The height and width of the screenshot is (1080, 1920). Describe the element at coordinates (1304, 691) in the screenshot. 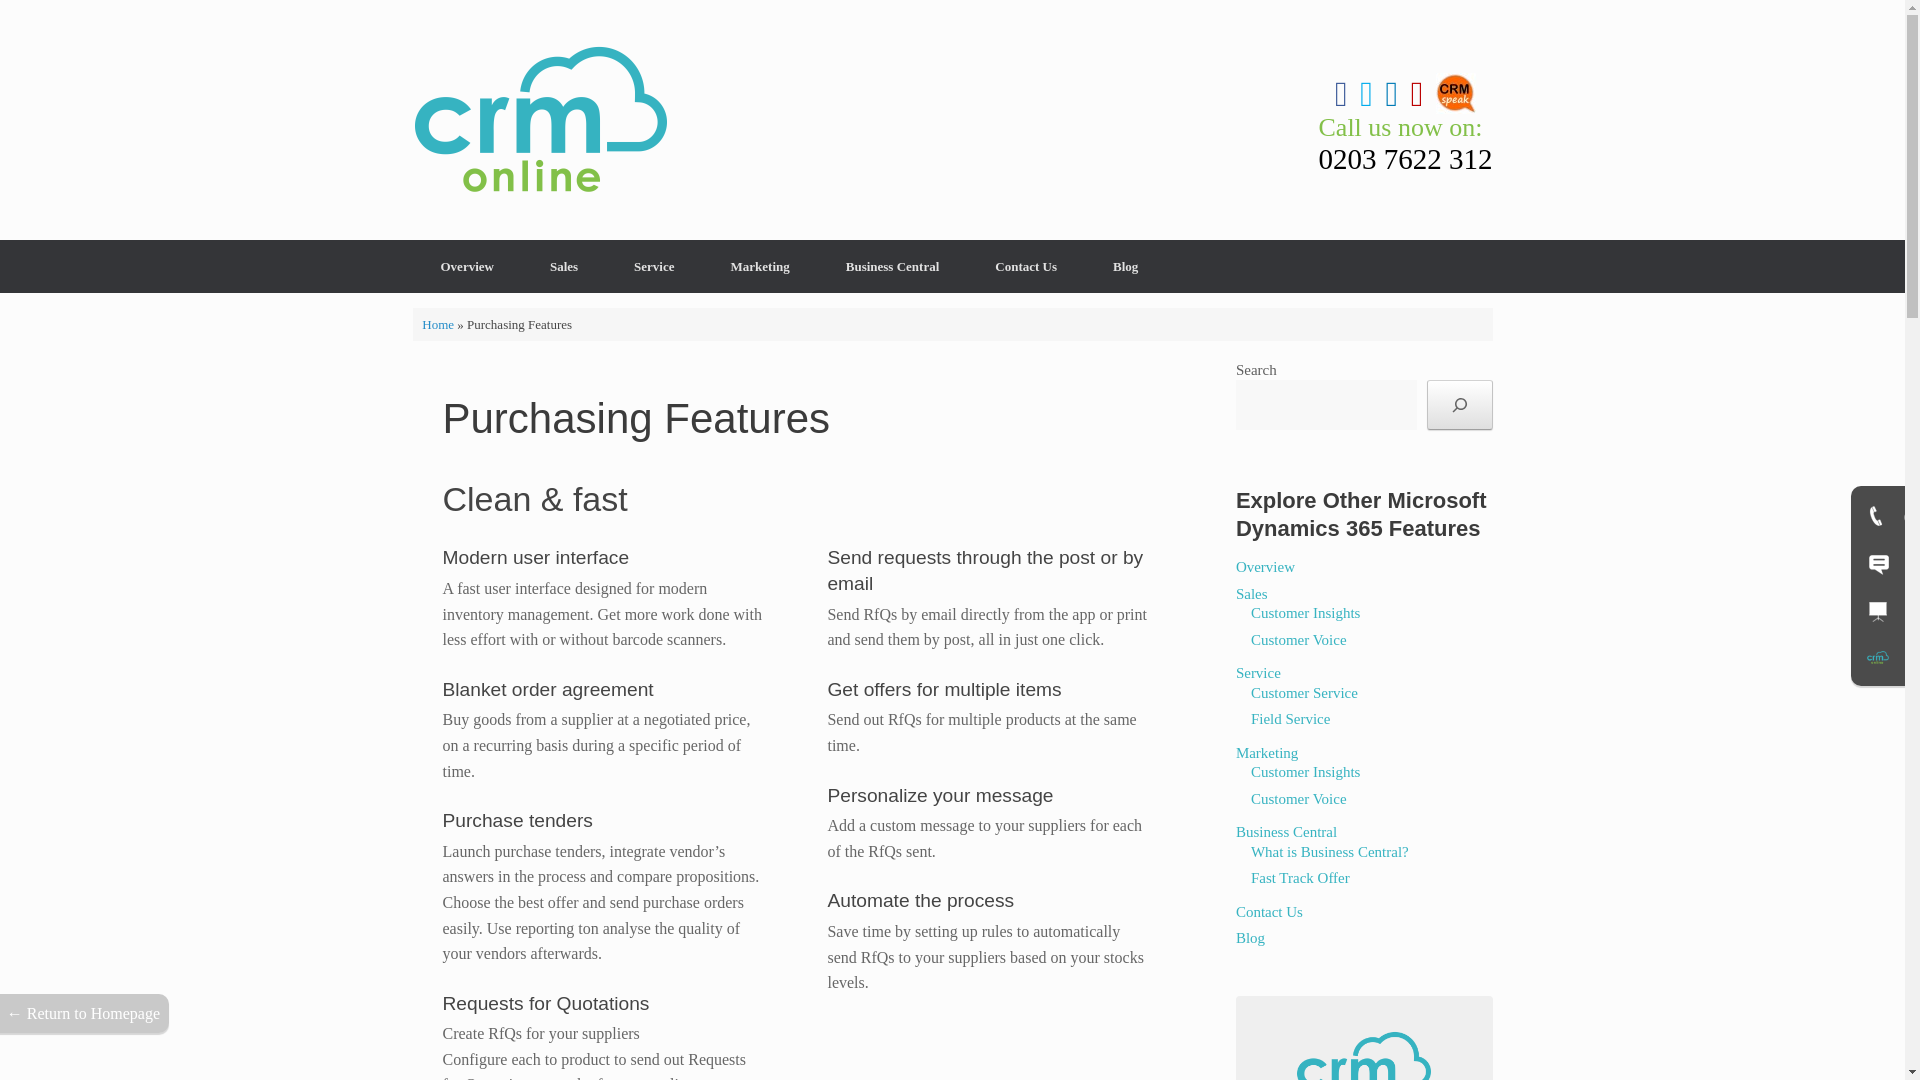

I see `Customer Service` at that location.